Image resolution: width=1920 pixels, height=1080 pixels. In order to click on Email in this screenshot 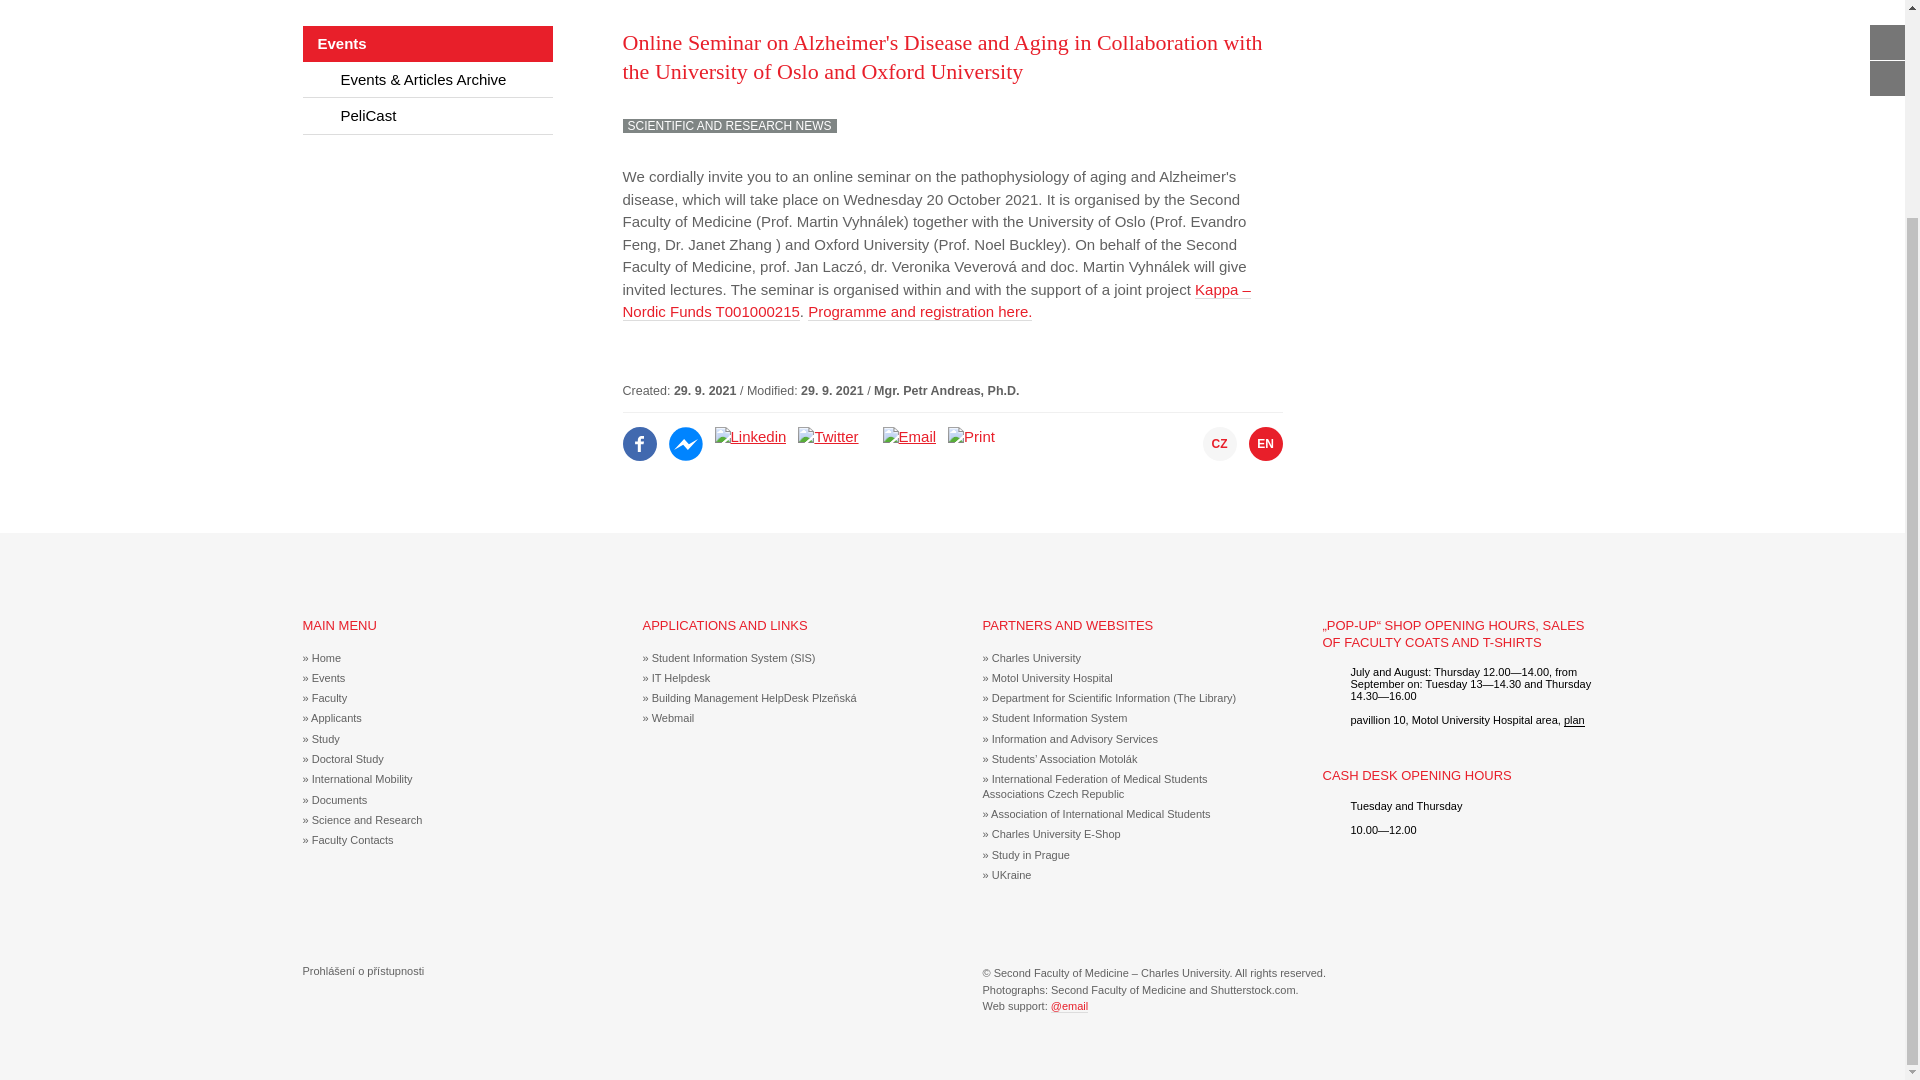, I will do `click(910, 436)`.